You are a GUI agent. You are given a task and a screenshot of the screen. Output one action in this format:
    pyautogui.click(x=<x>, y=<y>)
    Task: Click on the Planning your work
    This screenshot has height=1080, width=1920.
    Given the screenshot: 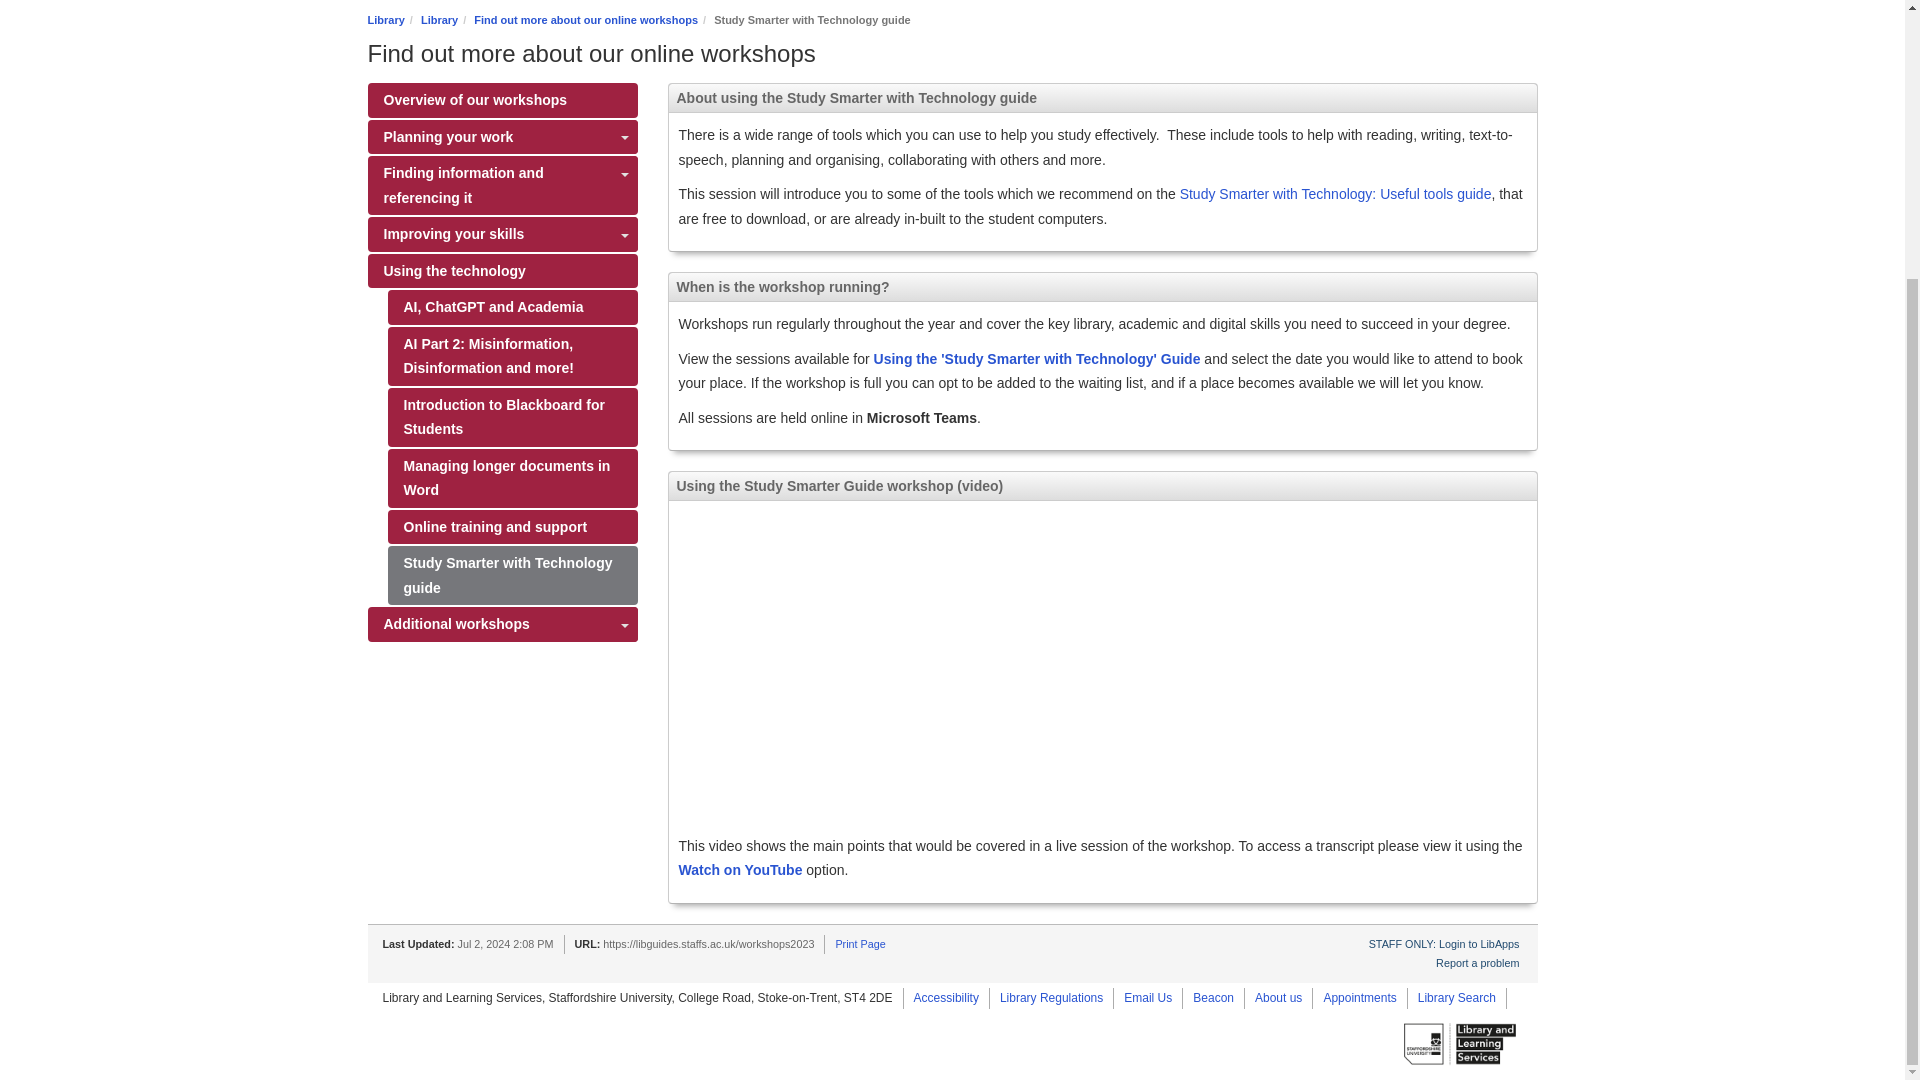 What is the action you would take?
    pyautogui.click(x=502, y=137)
    